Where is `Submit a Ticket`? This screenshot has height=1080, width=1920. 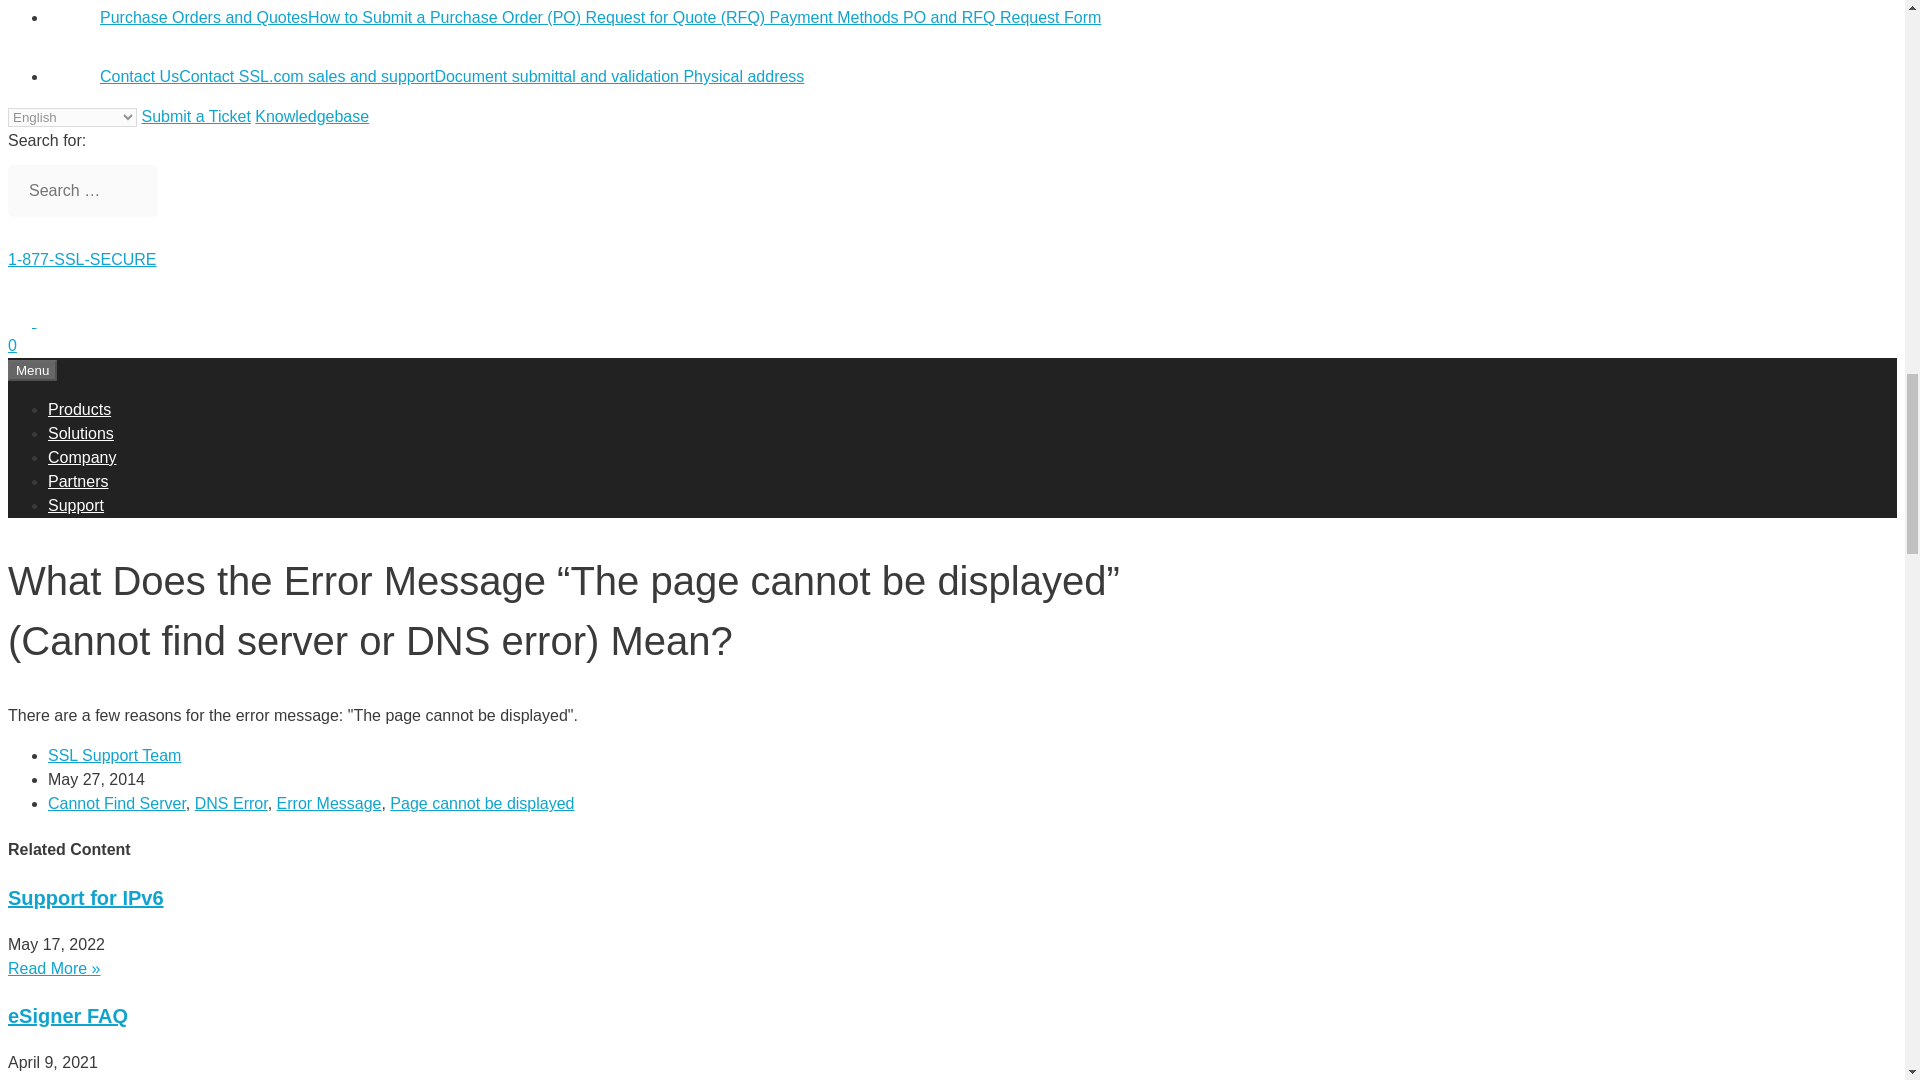 Submit a Ticket is located at coordinates (194, 116).